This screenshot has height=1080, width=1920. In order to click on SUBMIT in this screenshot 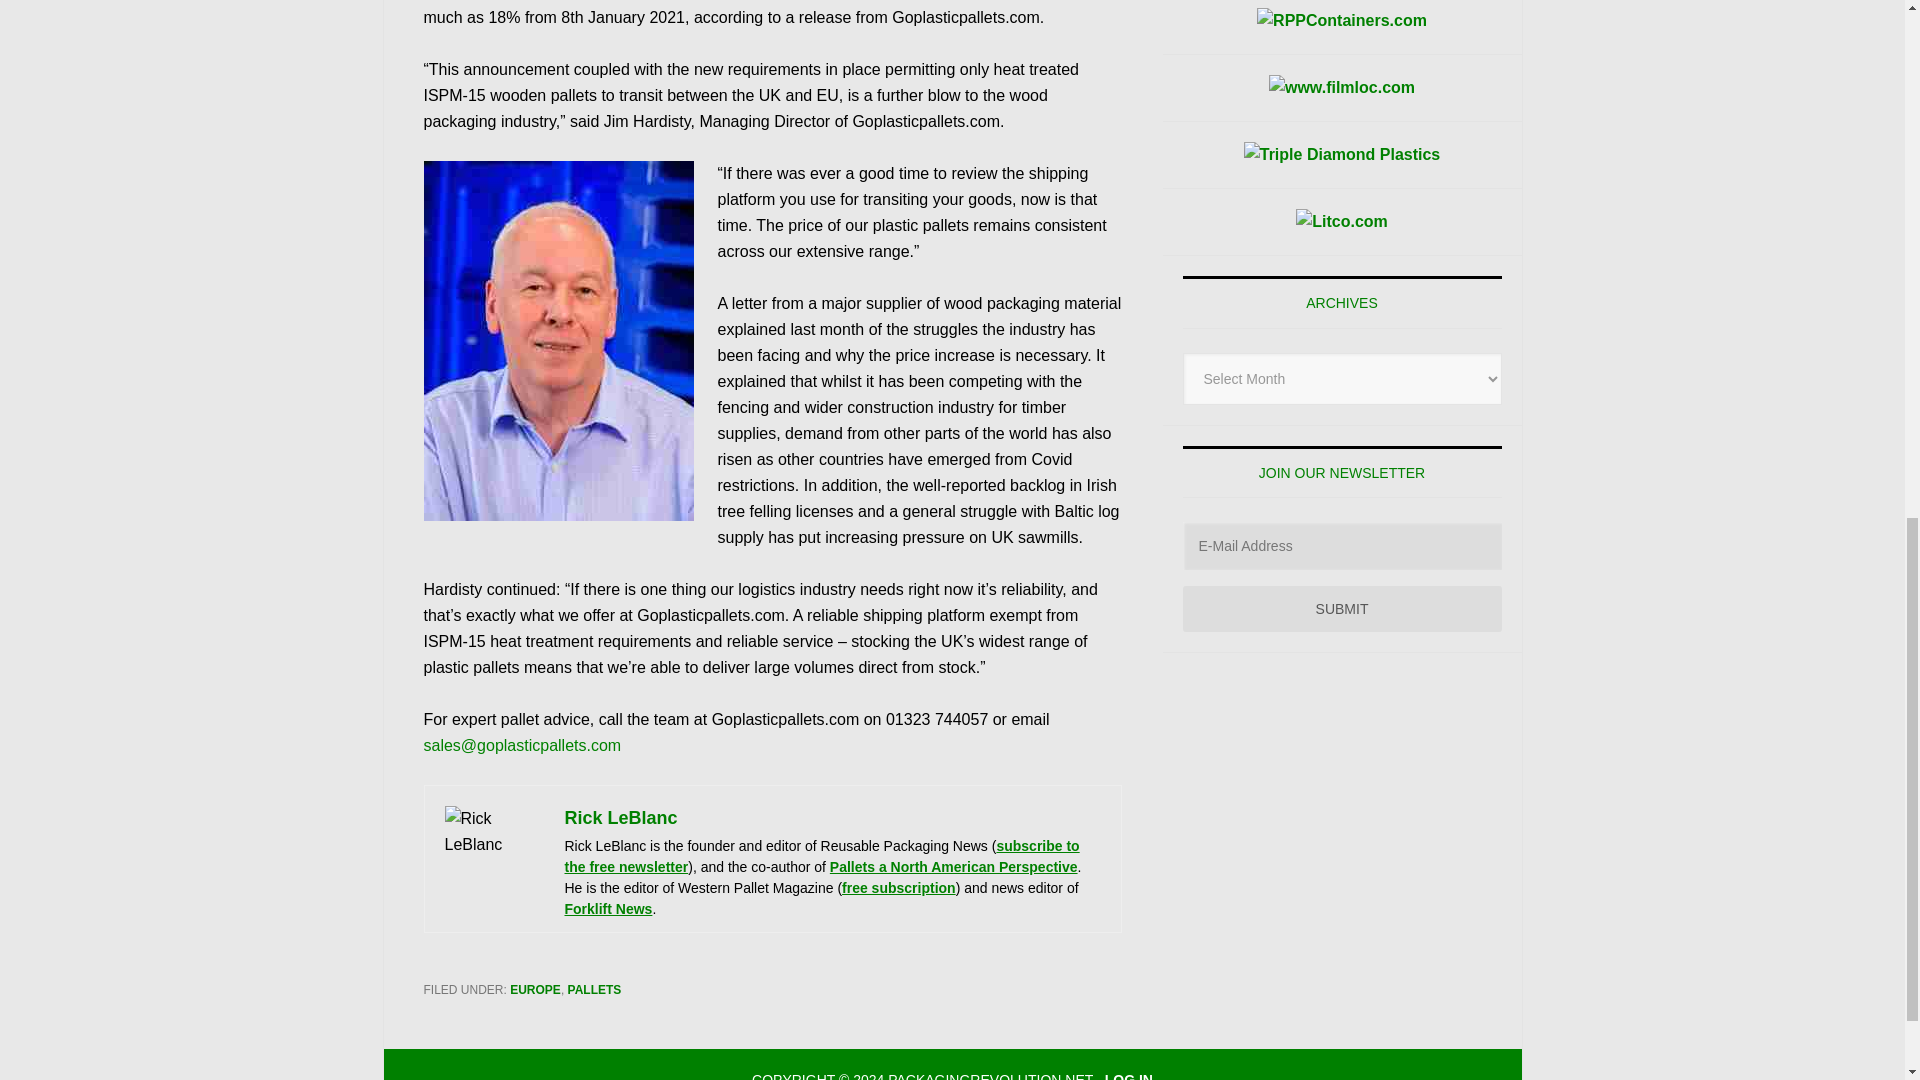, I will do `click(1342, 608)`.